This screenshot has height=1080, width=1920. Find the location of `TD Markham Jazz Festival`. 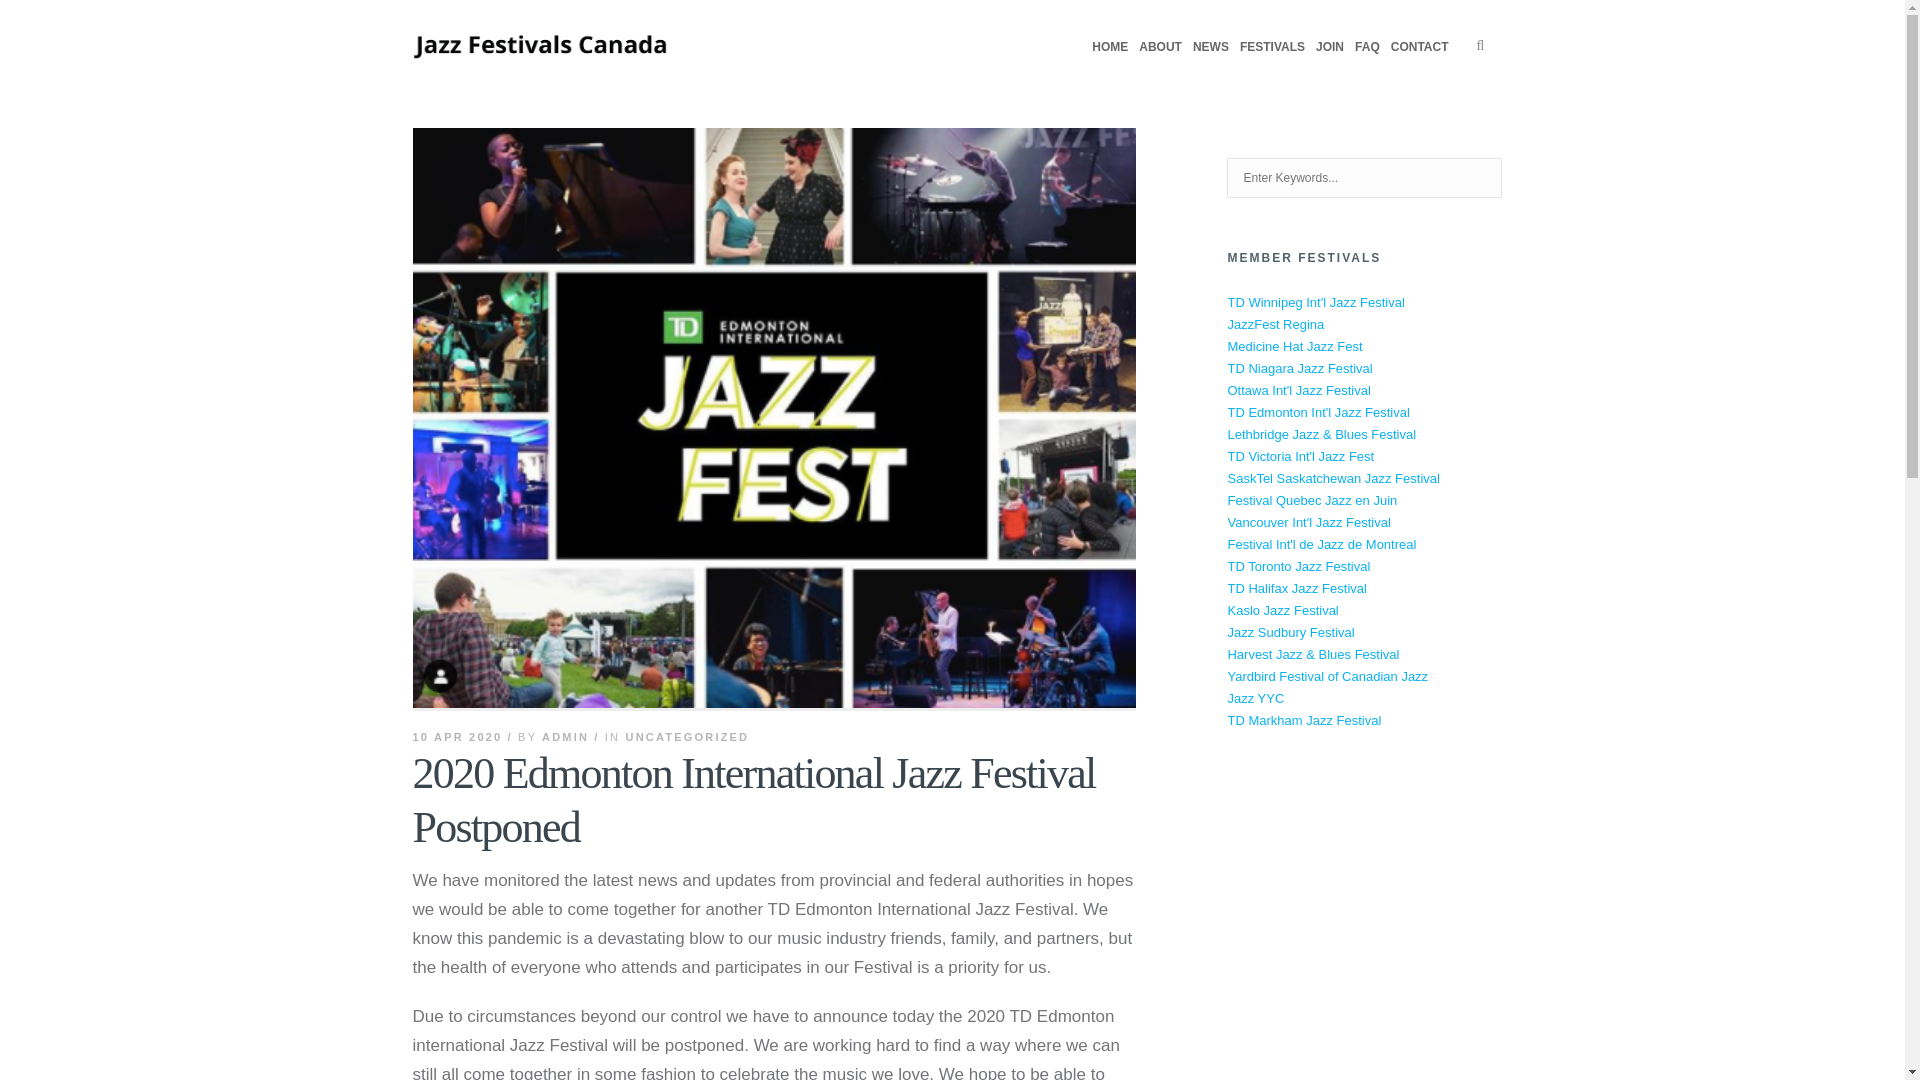

TD Markham Jazz Festival is located at coordinates (1303, 720).